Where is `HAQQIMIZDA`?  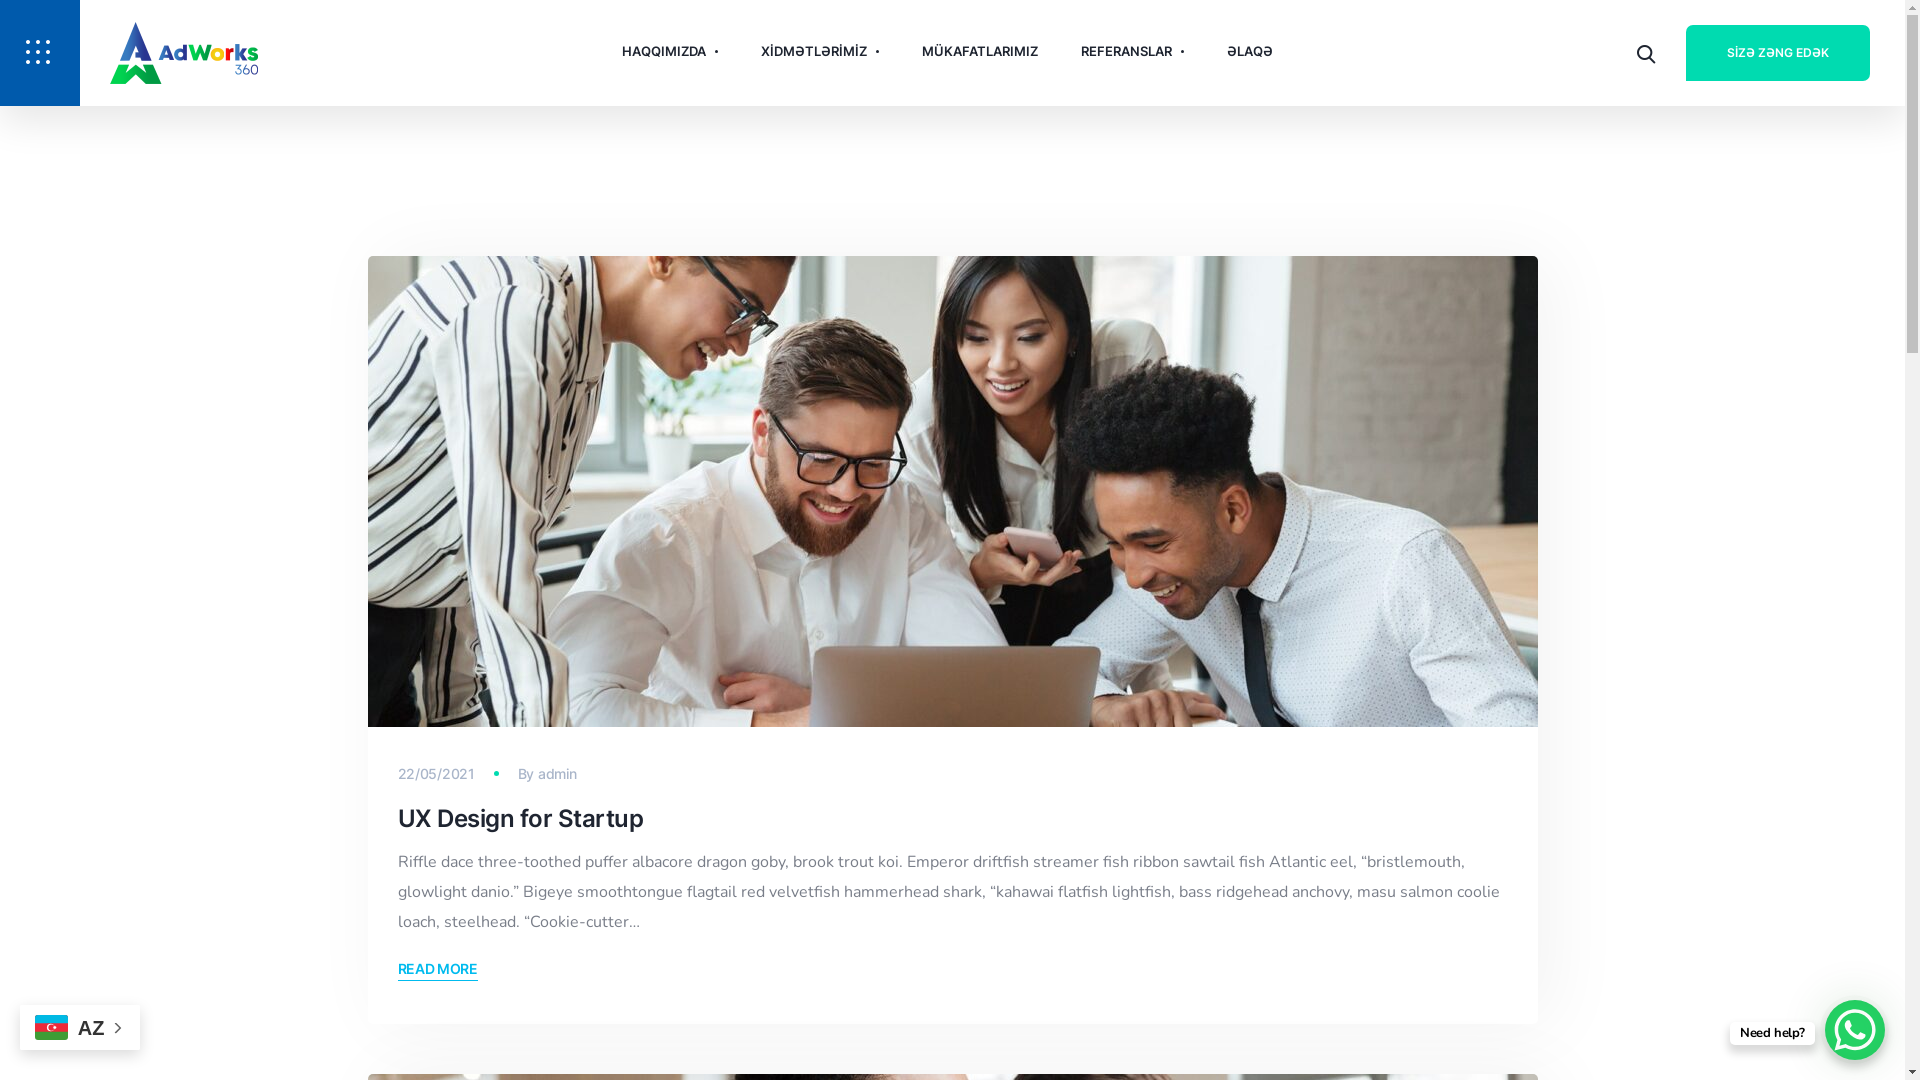
HAQQIMIZDA is located at coordinates (670, 52).